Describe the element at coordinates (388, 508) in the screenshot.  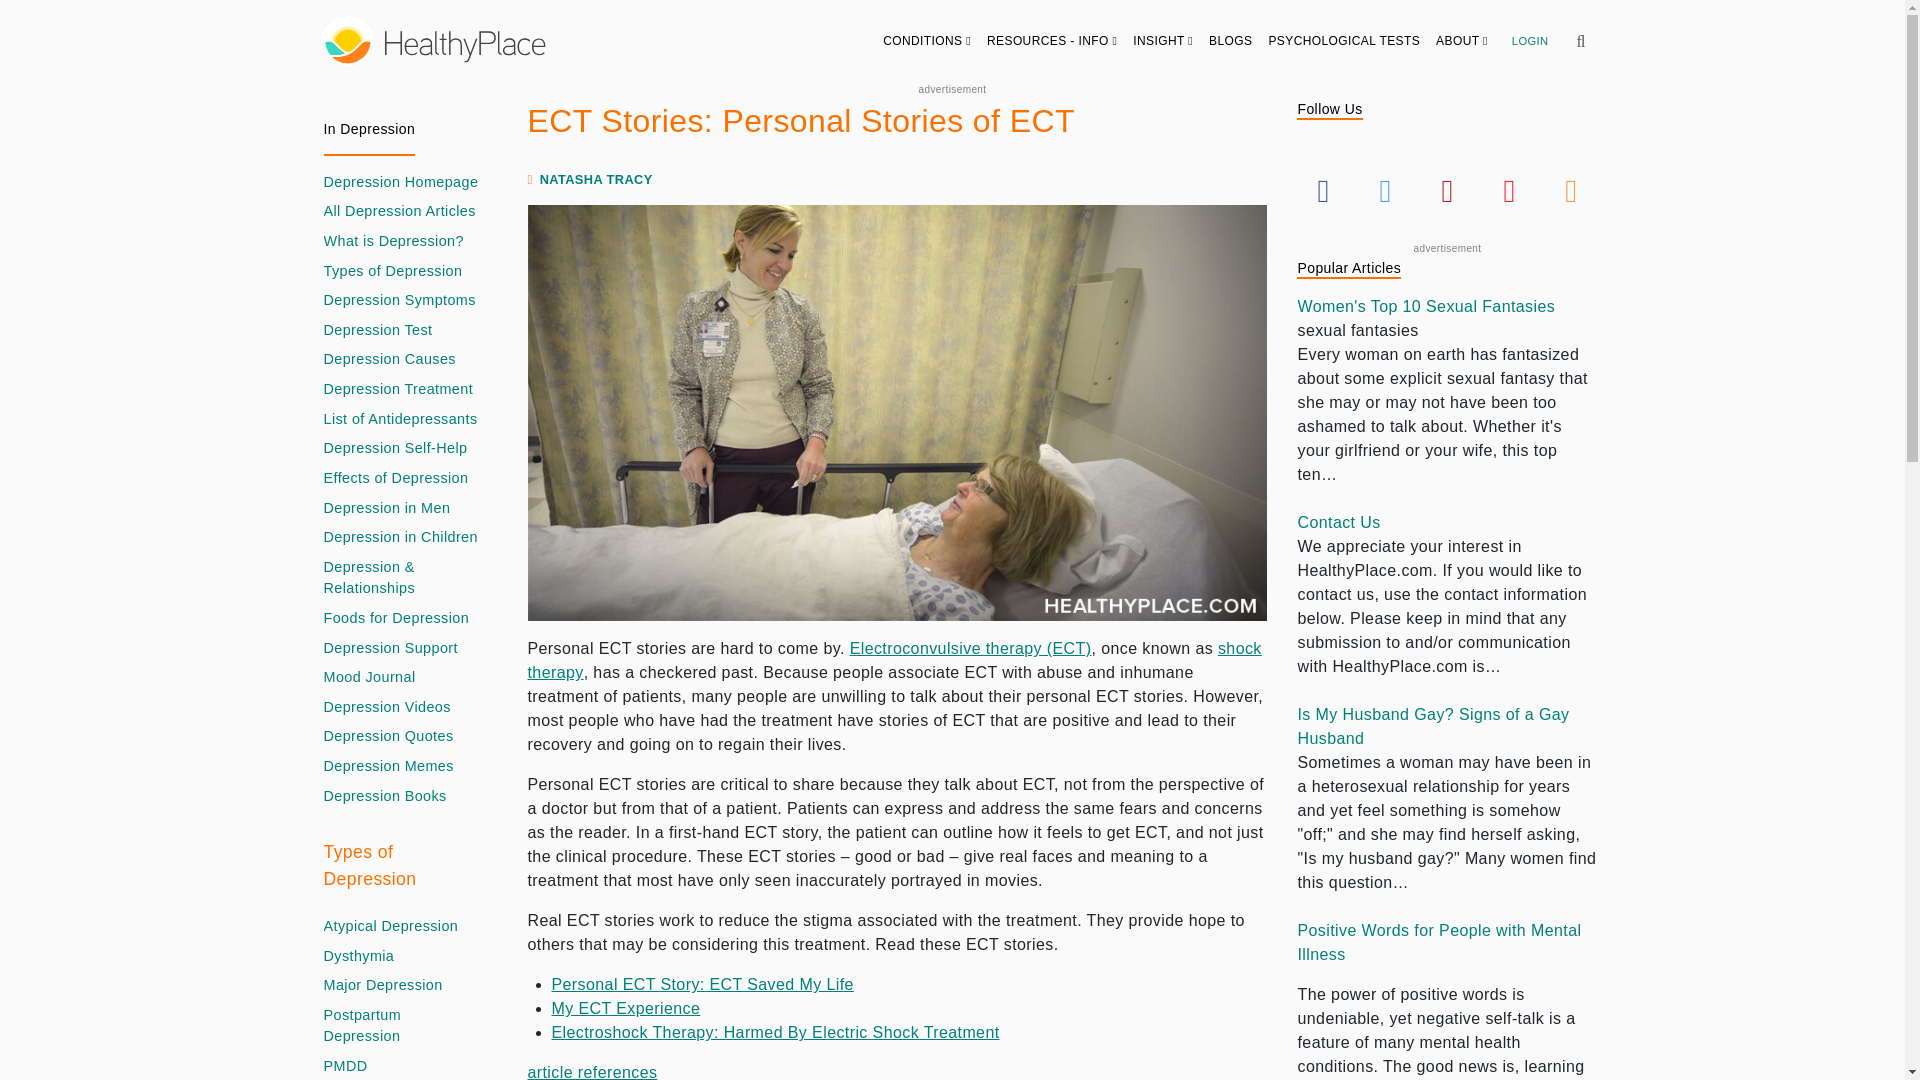
I see `Depression in Men: Understanding Male Depression` at that location.